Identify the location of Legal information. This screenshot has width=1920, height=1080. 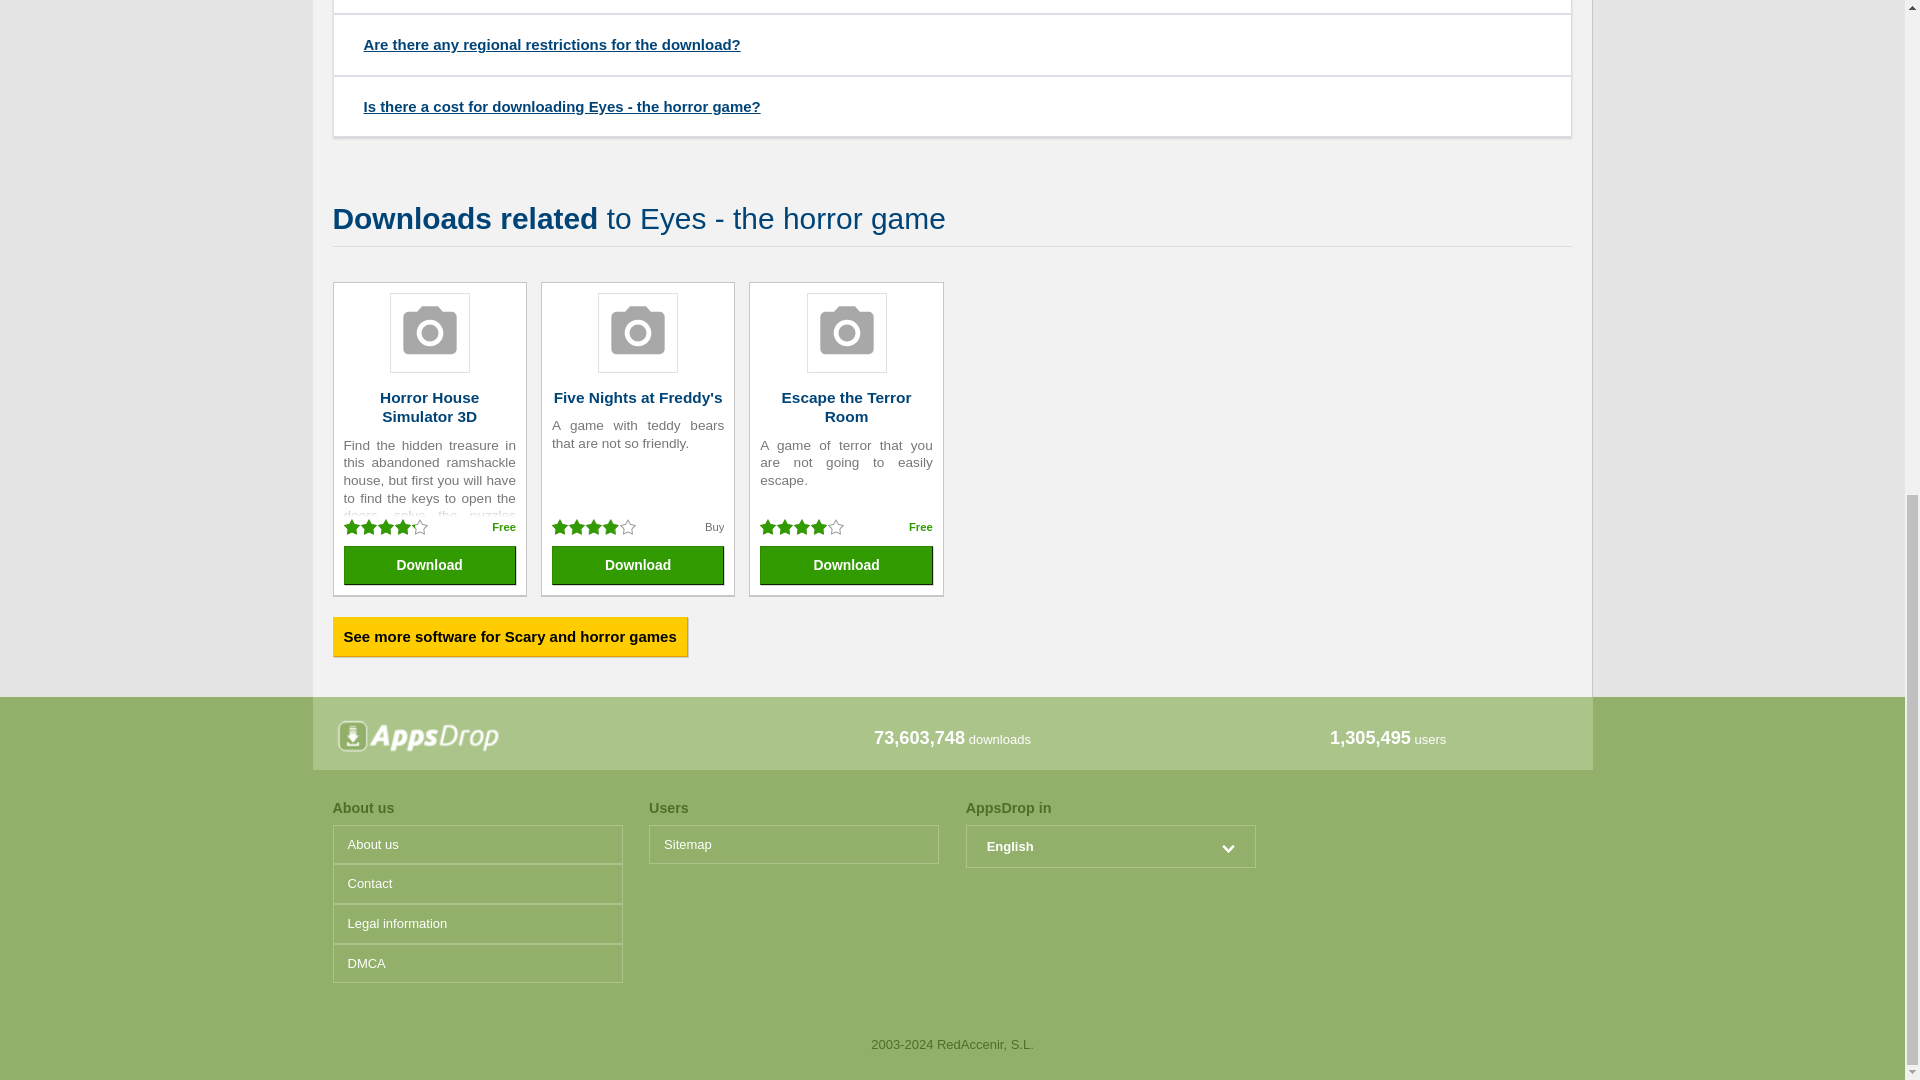
(477, 923).